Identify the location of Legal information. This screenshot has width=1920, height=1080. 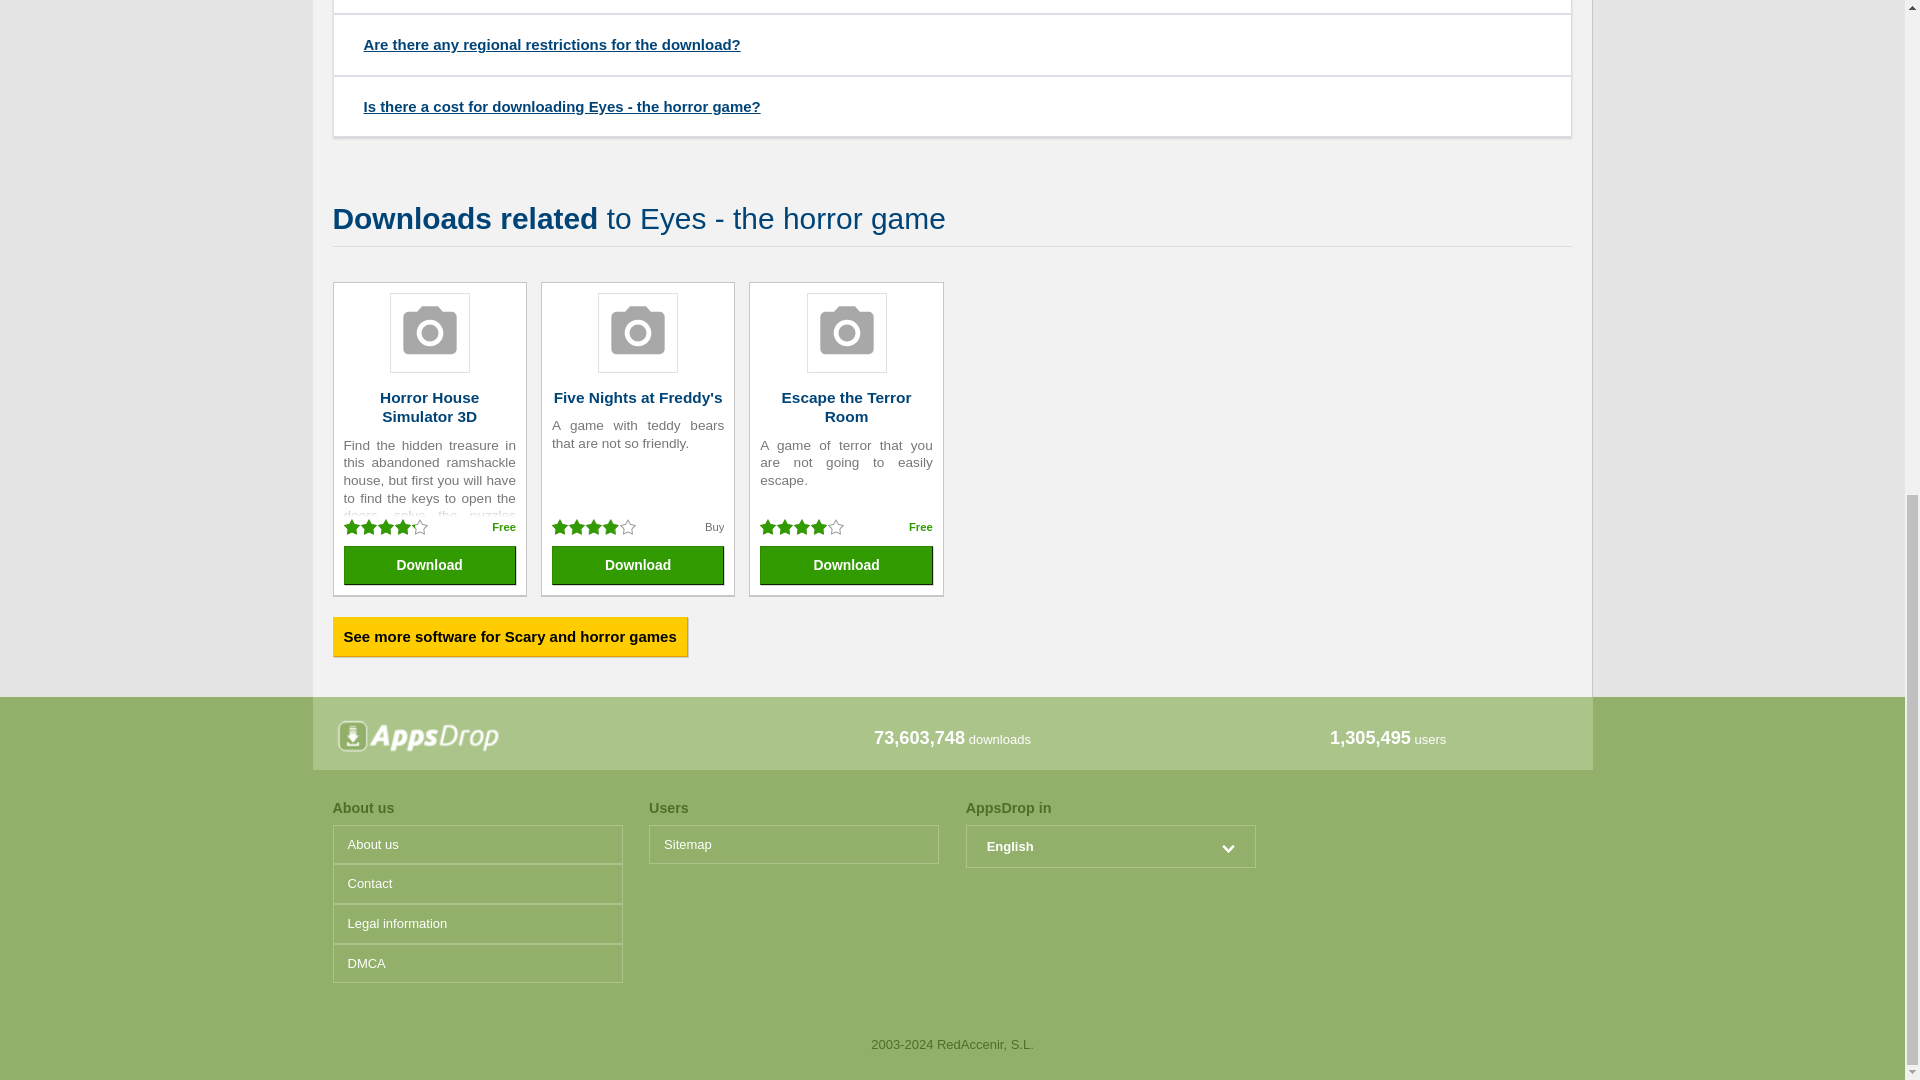
(477, 923).